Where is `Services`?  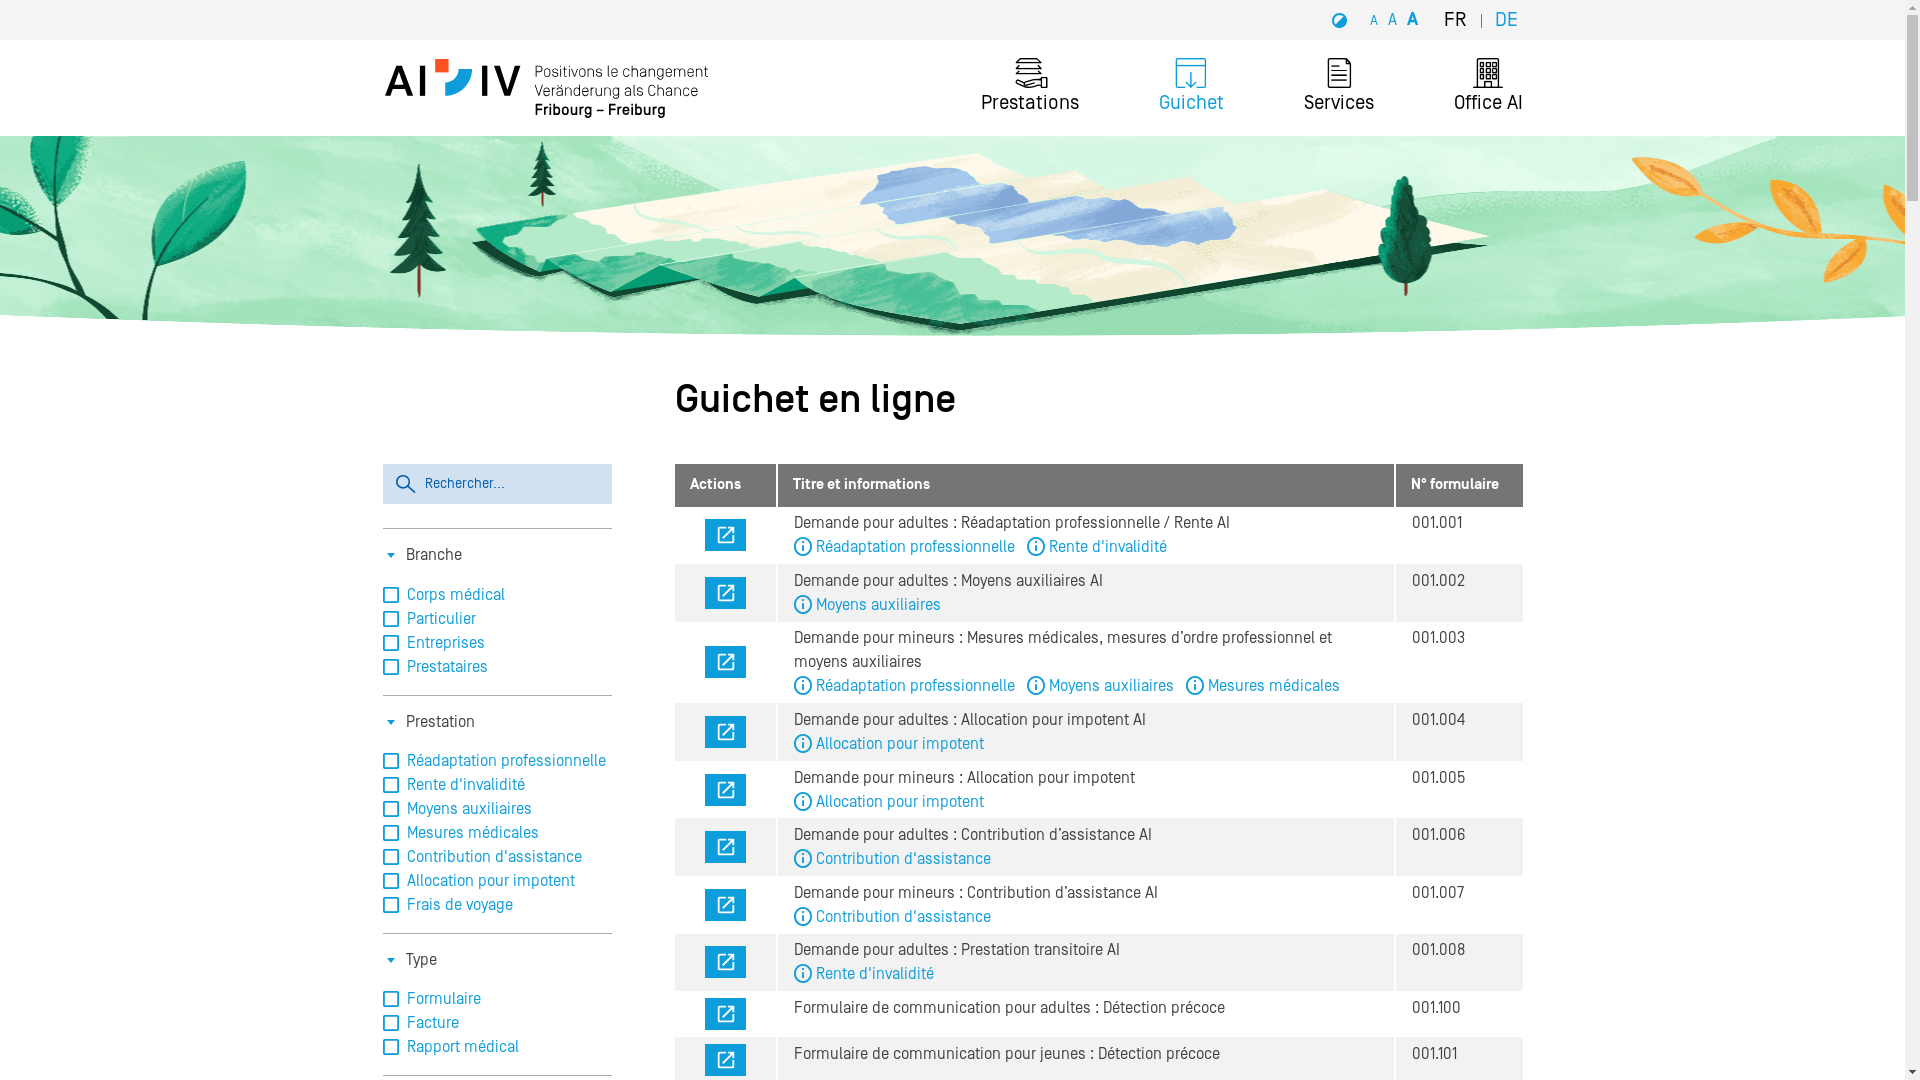
Services is located at coordinates (1339, 88).